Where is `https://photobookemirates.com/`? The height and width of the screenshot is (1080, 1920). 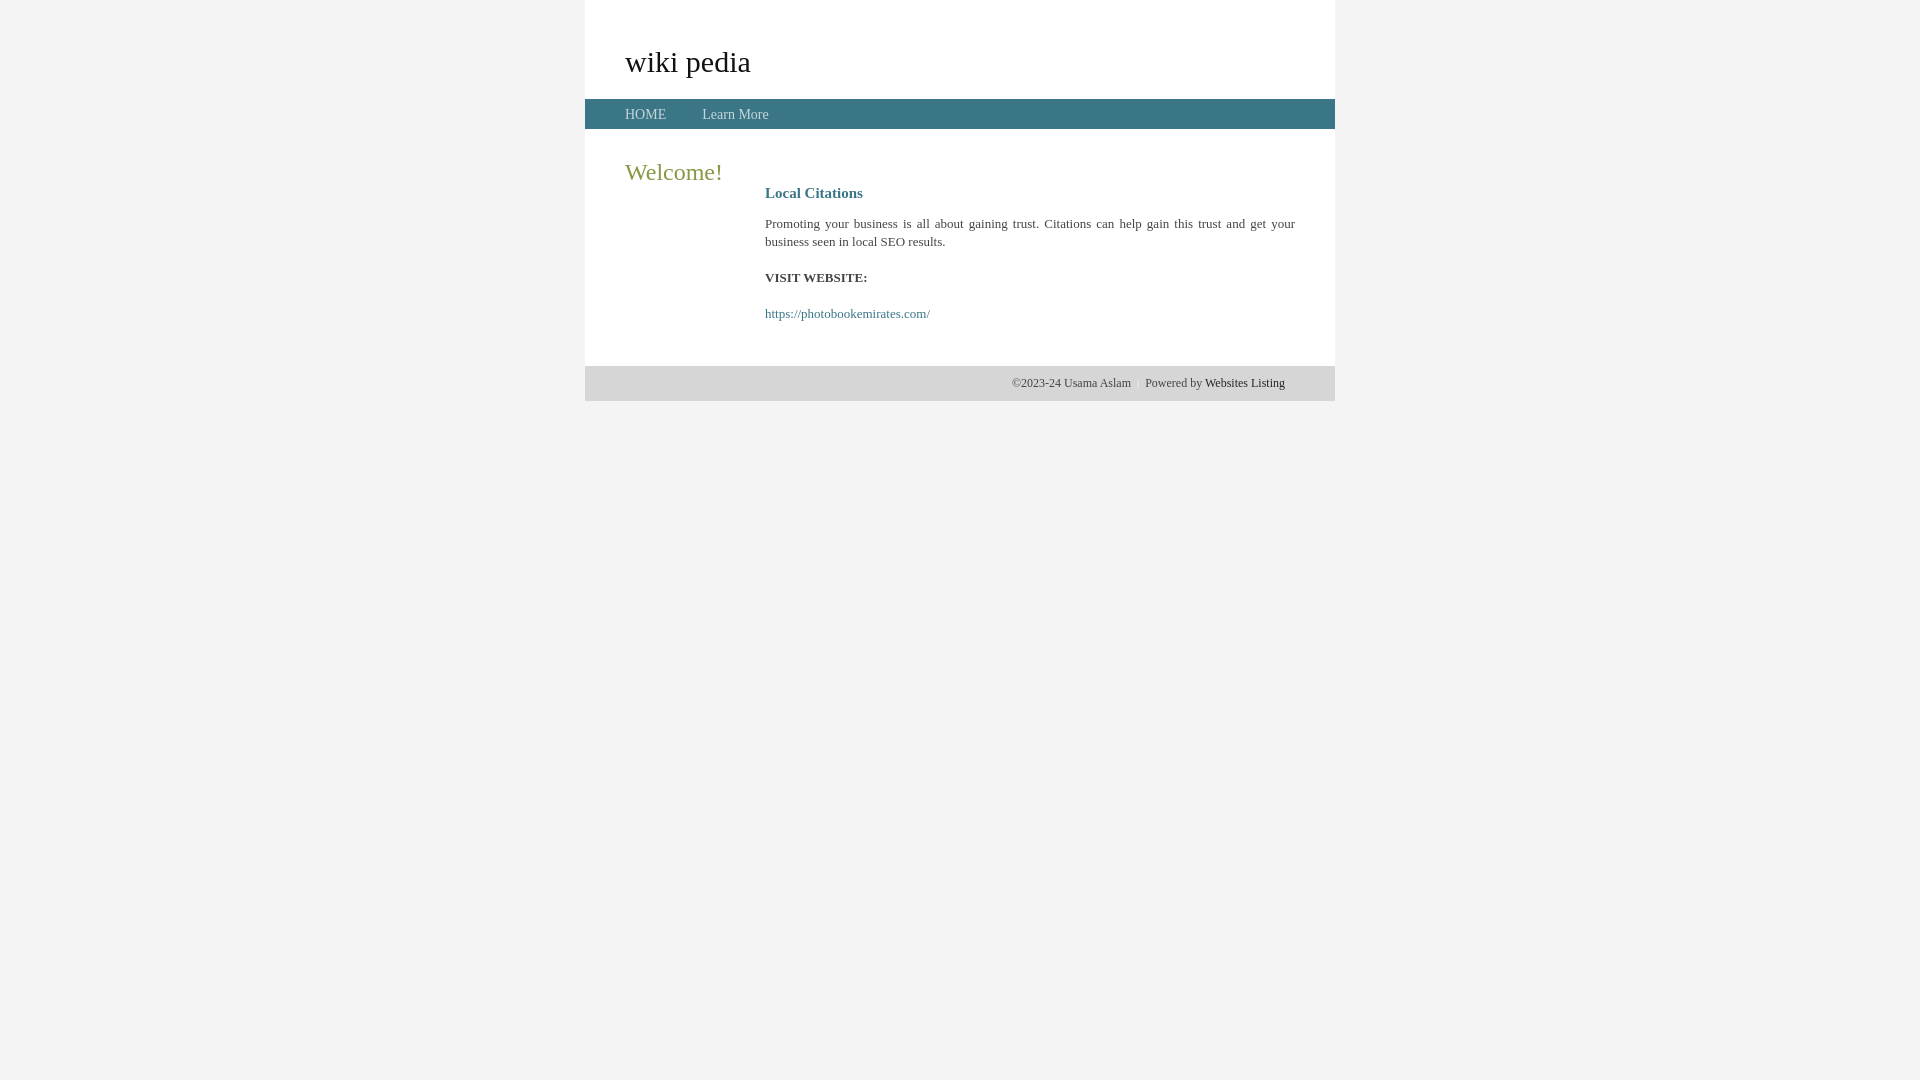 https://photobookemirates.com/ is located at coordinates (848, 314).